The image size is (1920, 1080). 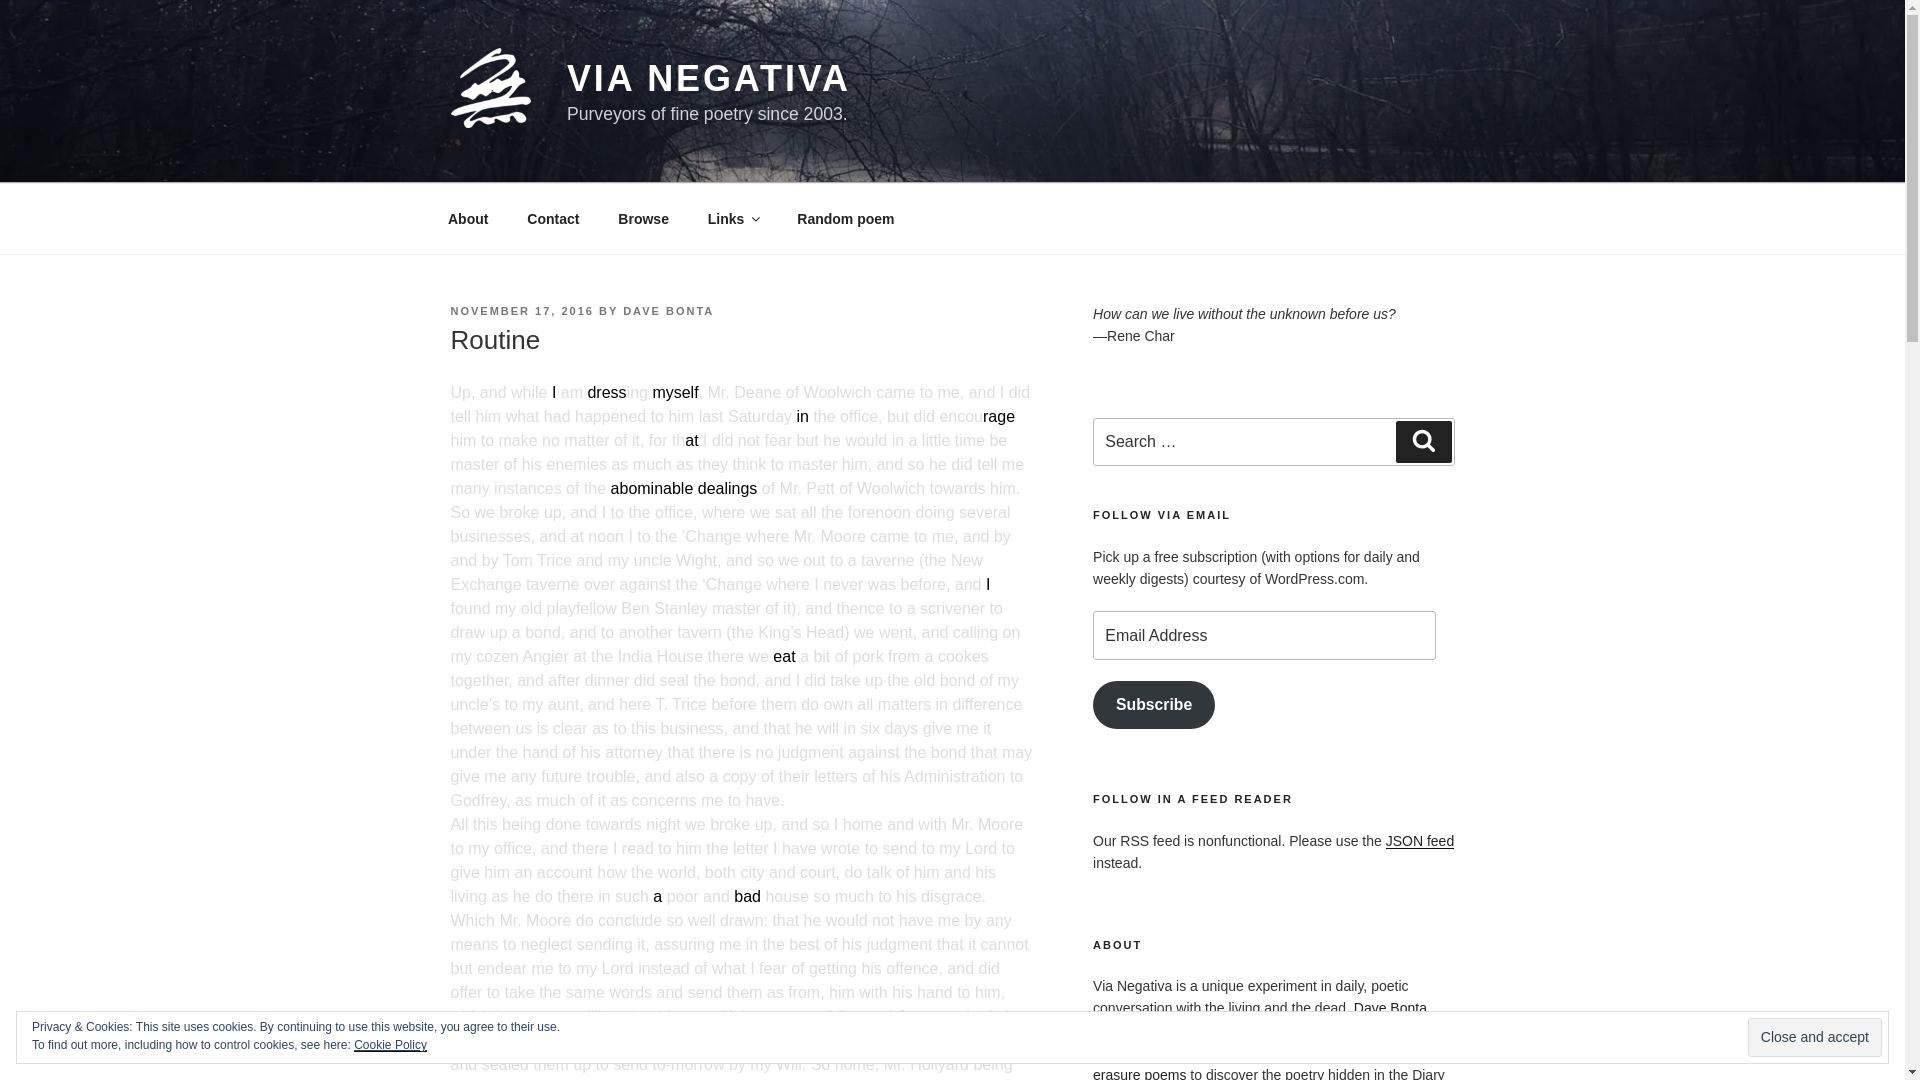 I want to click on Luisa A. Igloria, so click(x=1320, y=1030).